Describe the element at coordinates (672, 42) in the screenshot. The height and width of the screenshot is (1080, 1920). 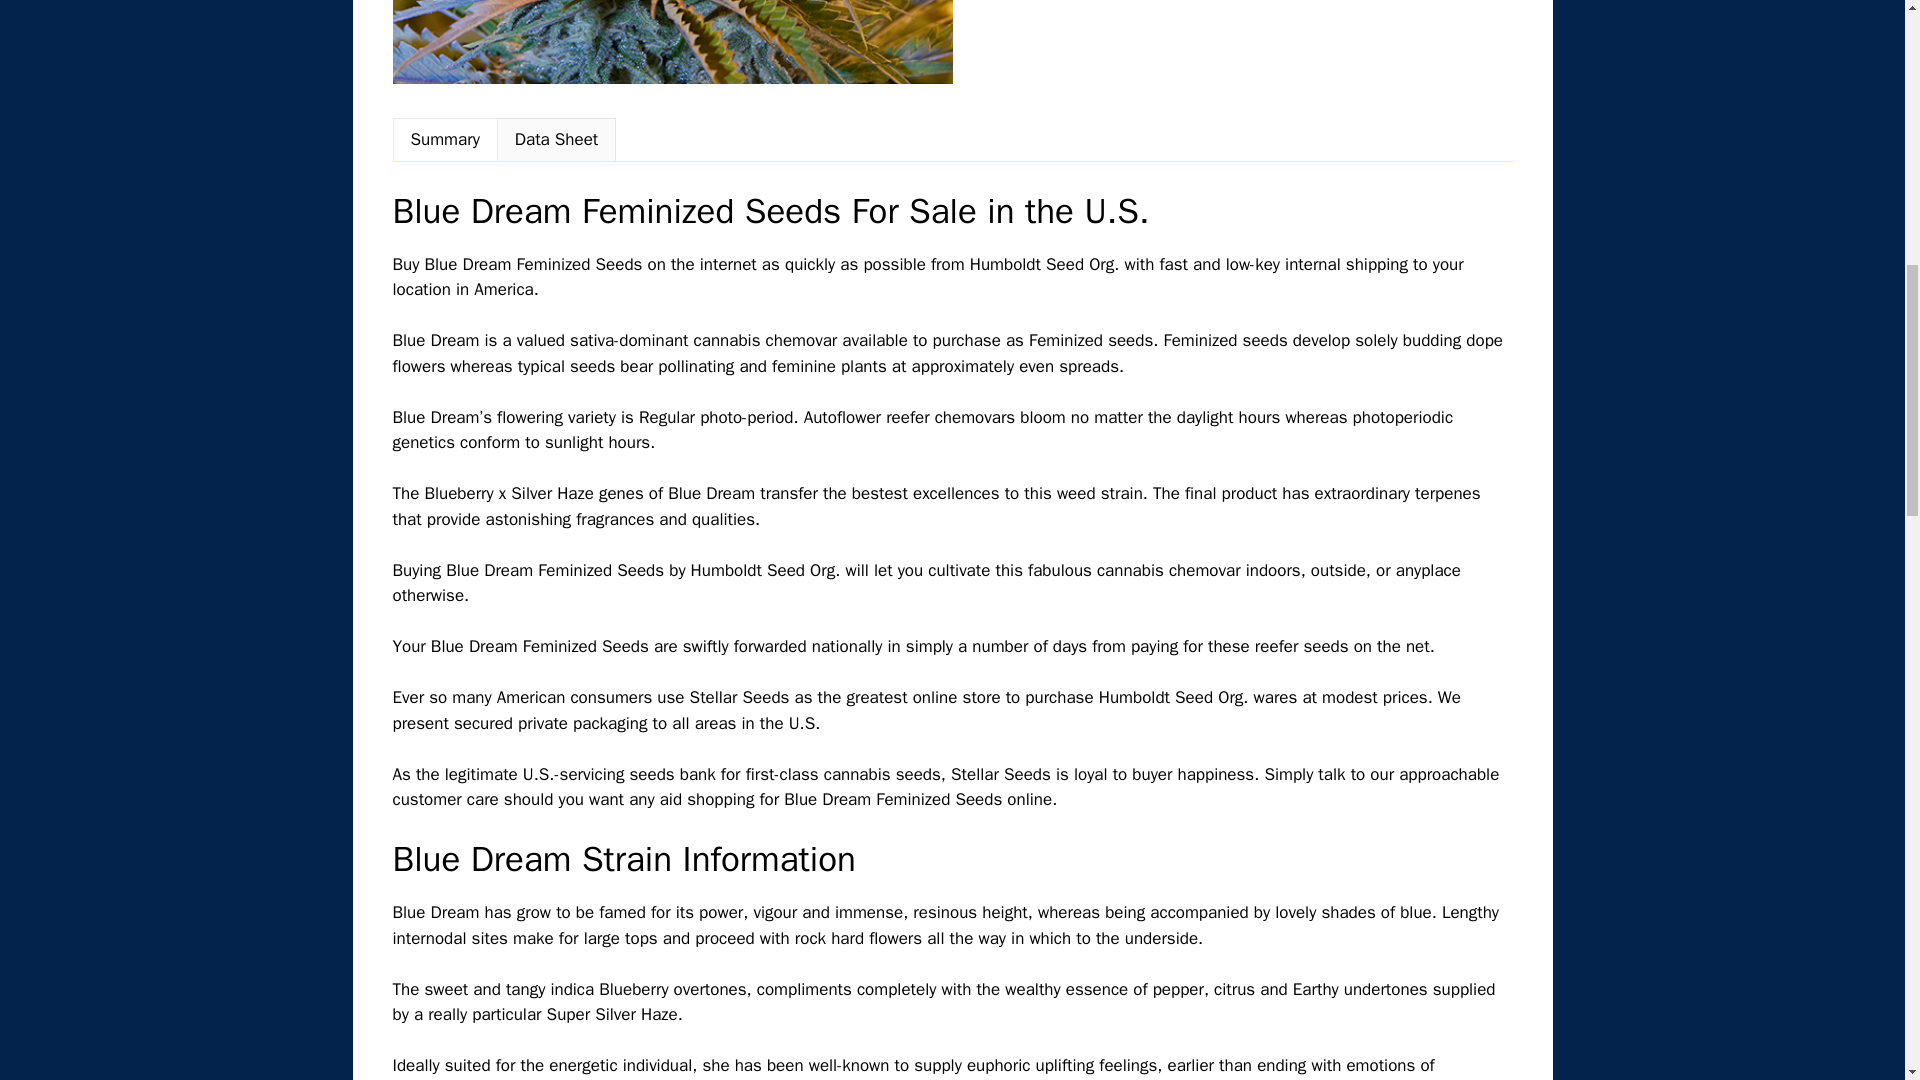
I see `Blue Dream Feminized Seeds` at that location.